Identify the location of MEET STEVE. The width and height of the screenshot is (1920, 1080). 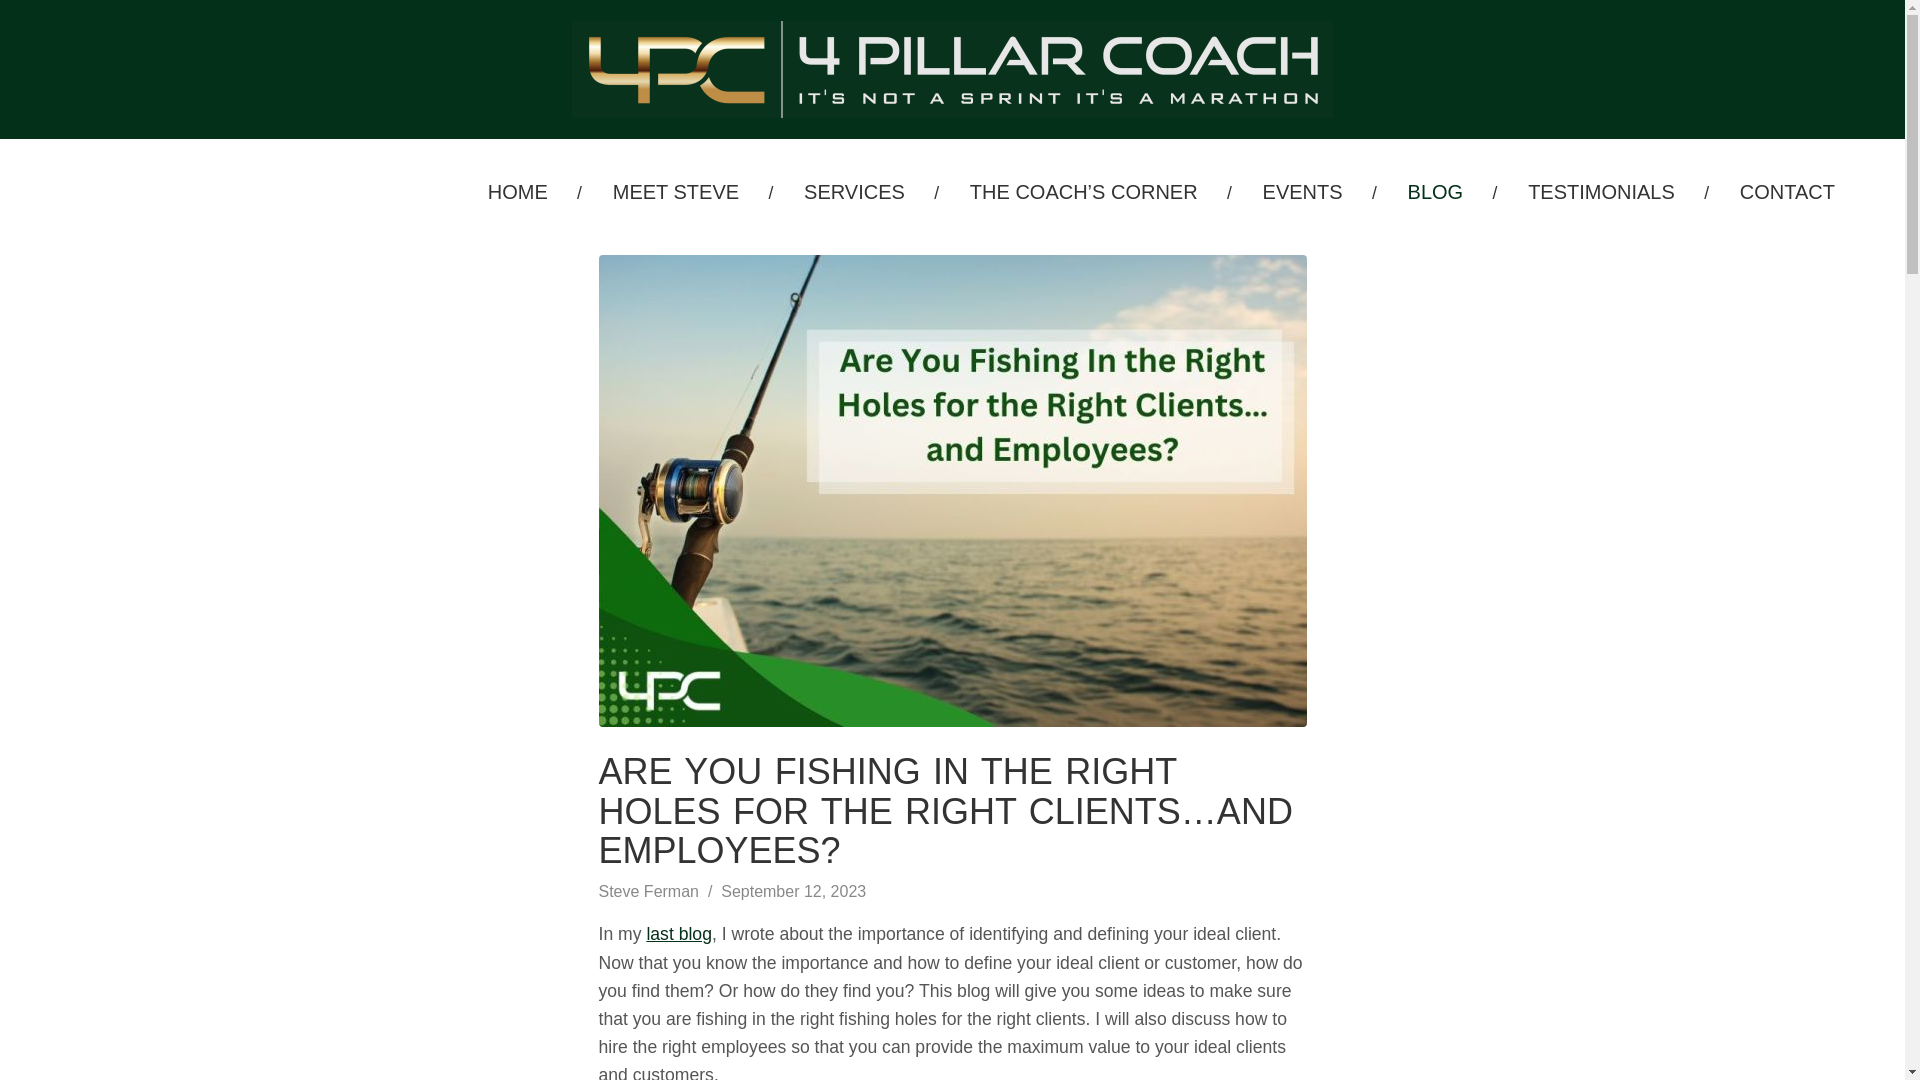
(675, 191).